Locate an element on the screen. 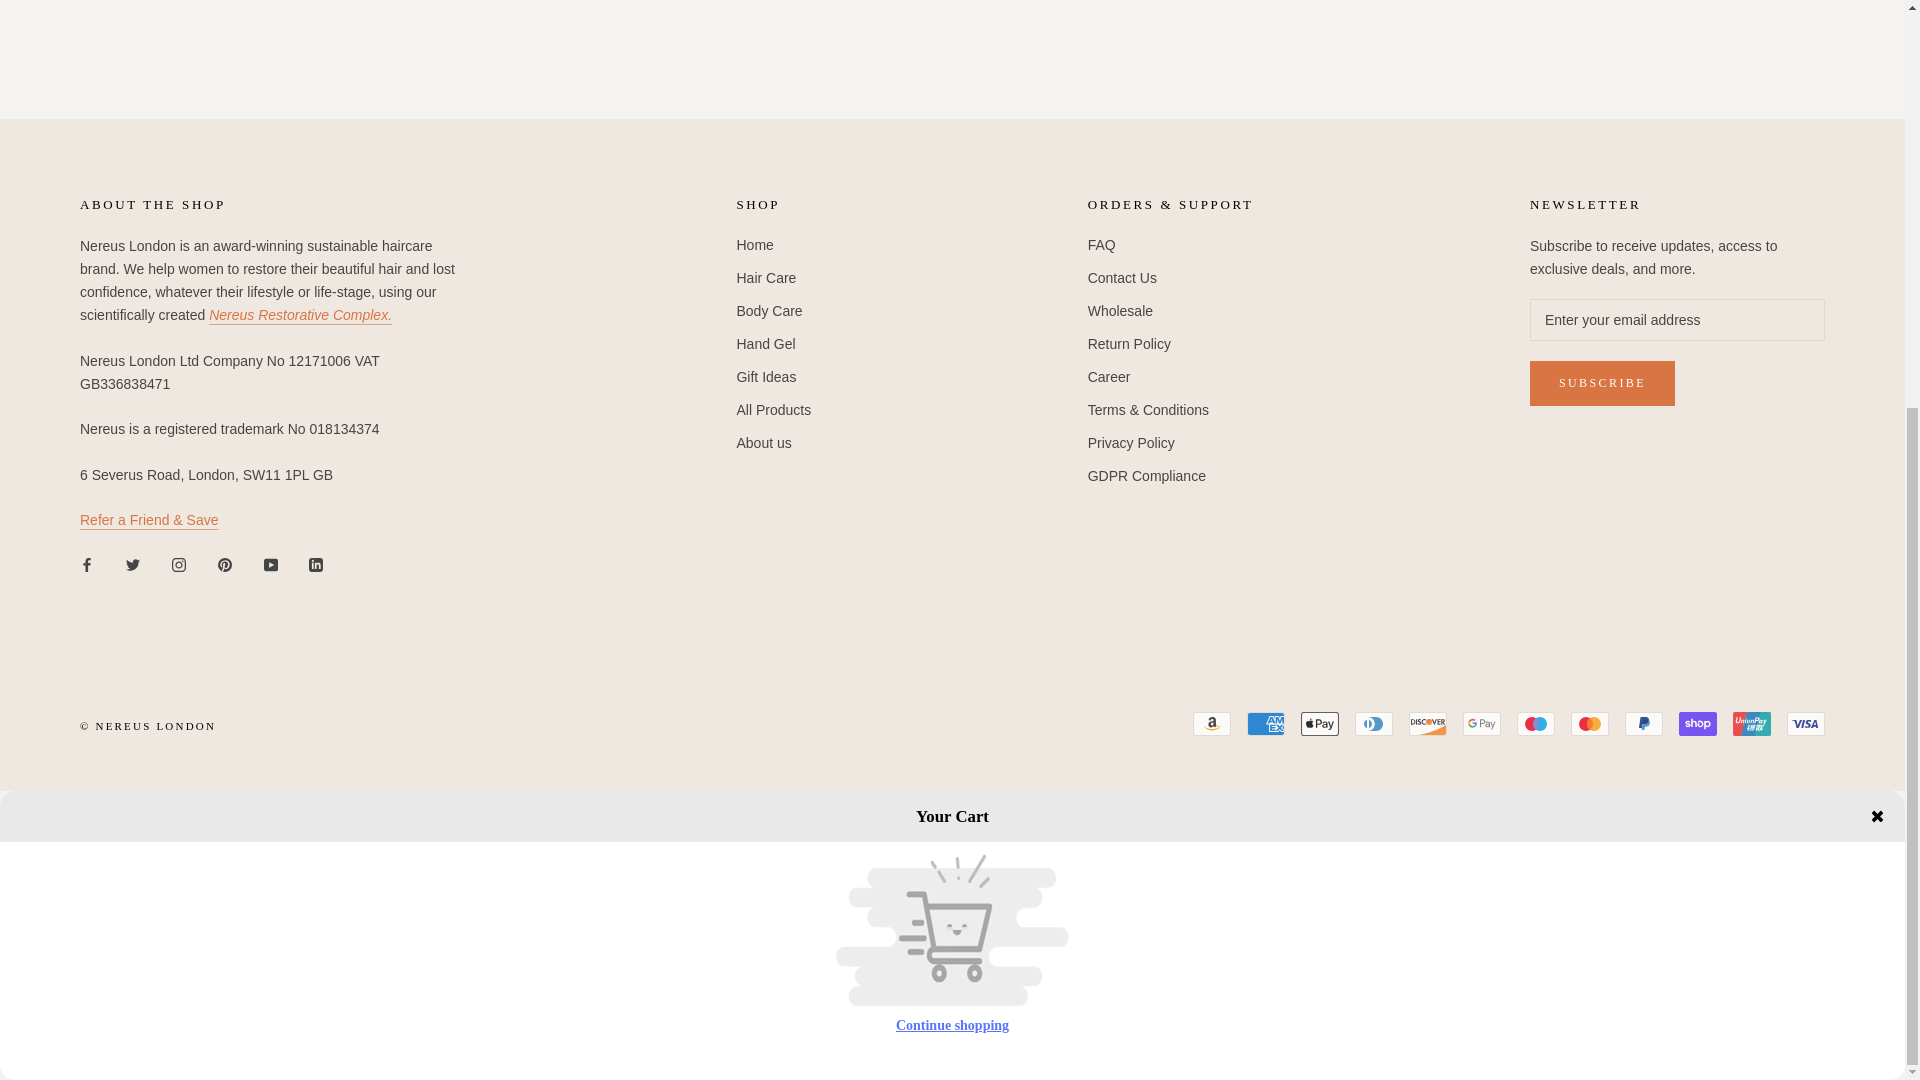 This screenshot has width=1920, height=1080. Nereus Restorative Complex is located at coordinates (300, 314).